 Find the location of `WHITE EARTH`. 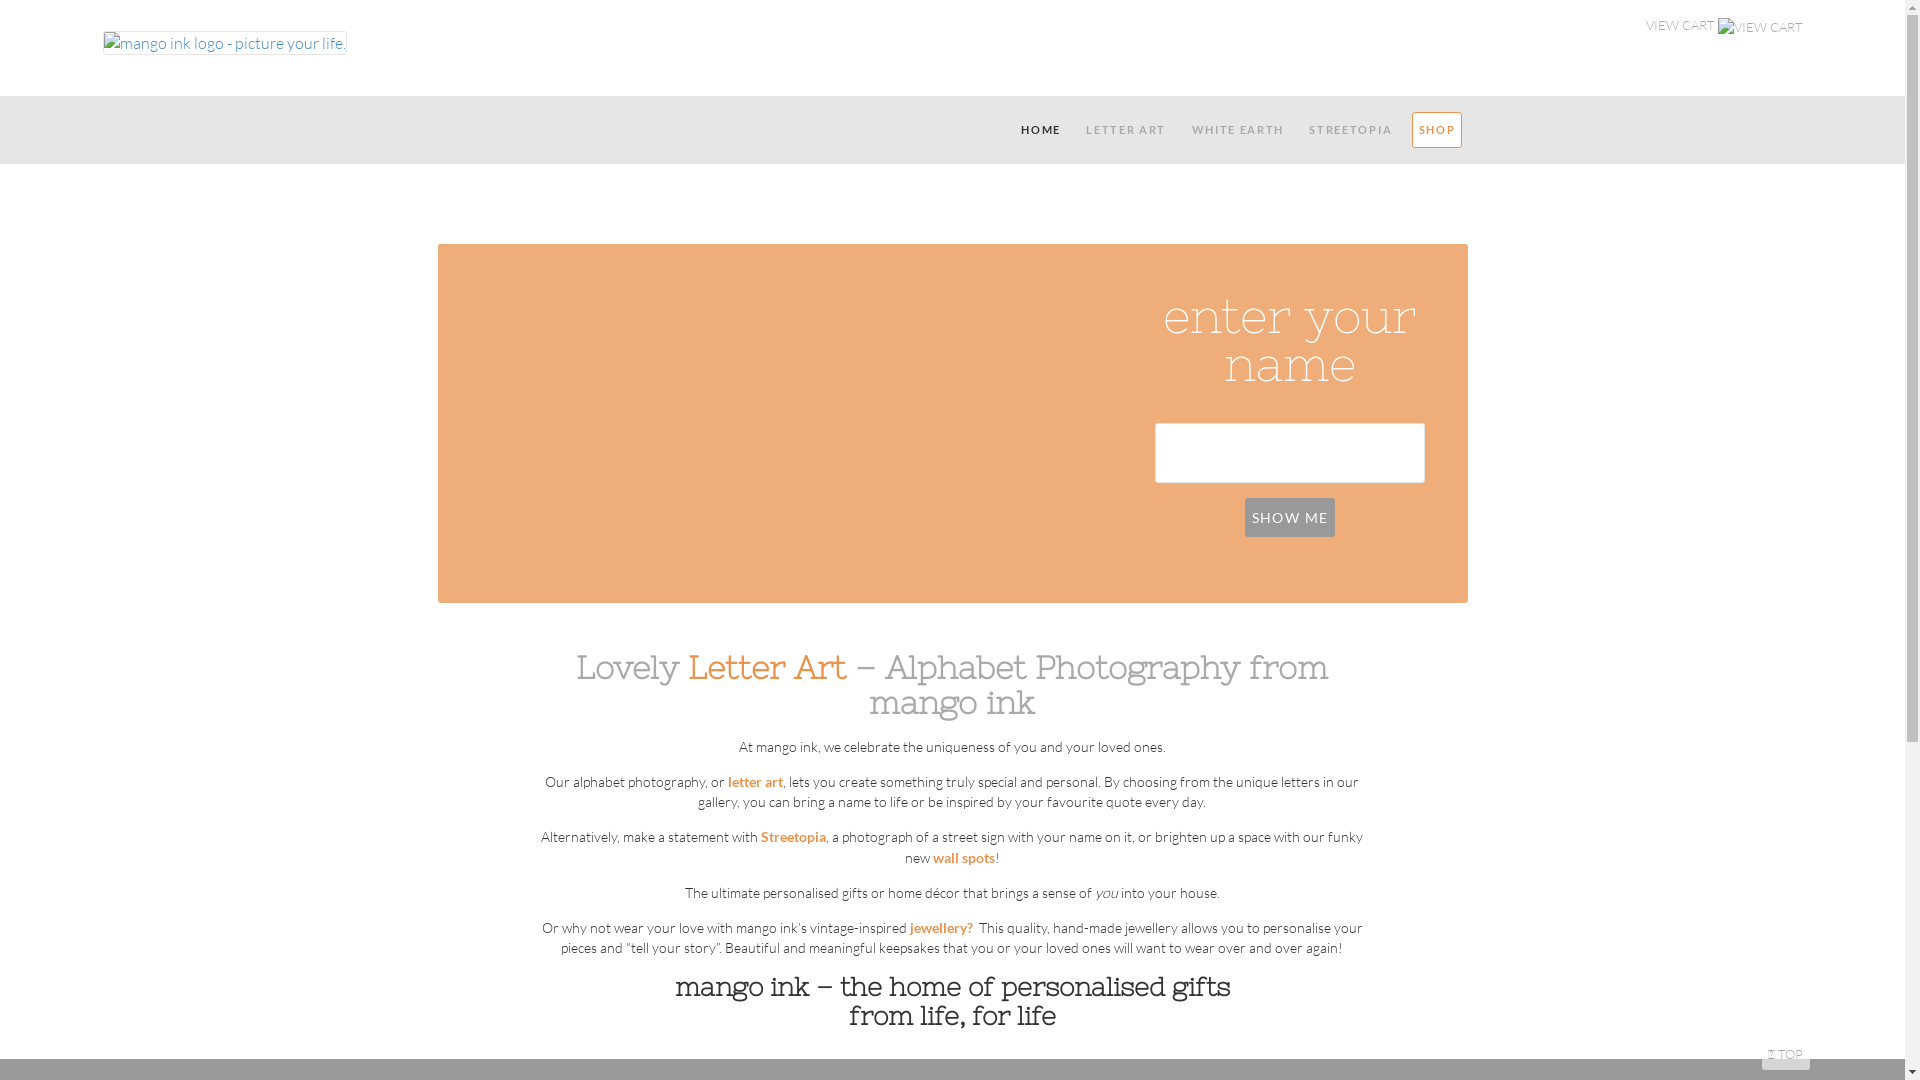

WHITE EARTH is located at coordinates (1238, 130).